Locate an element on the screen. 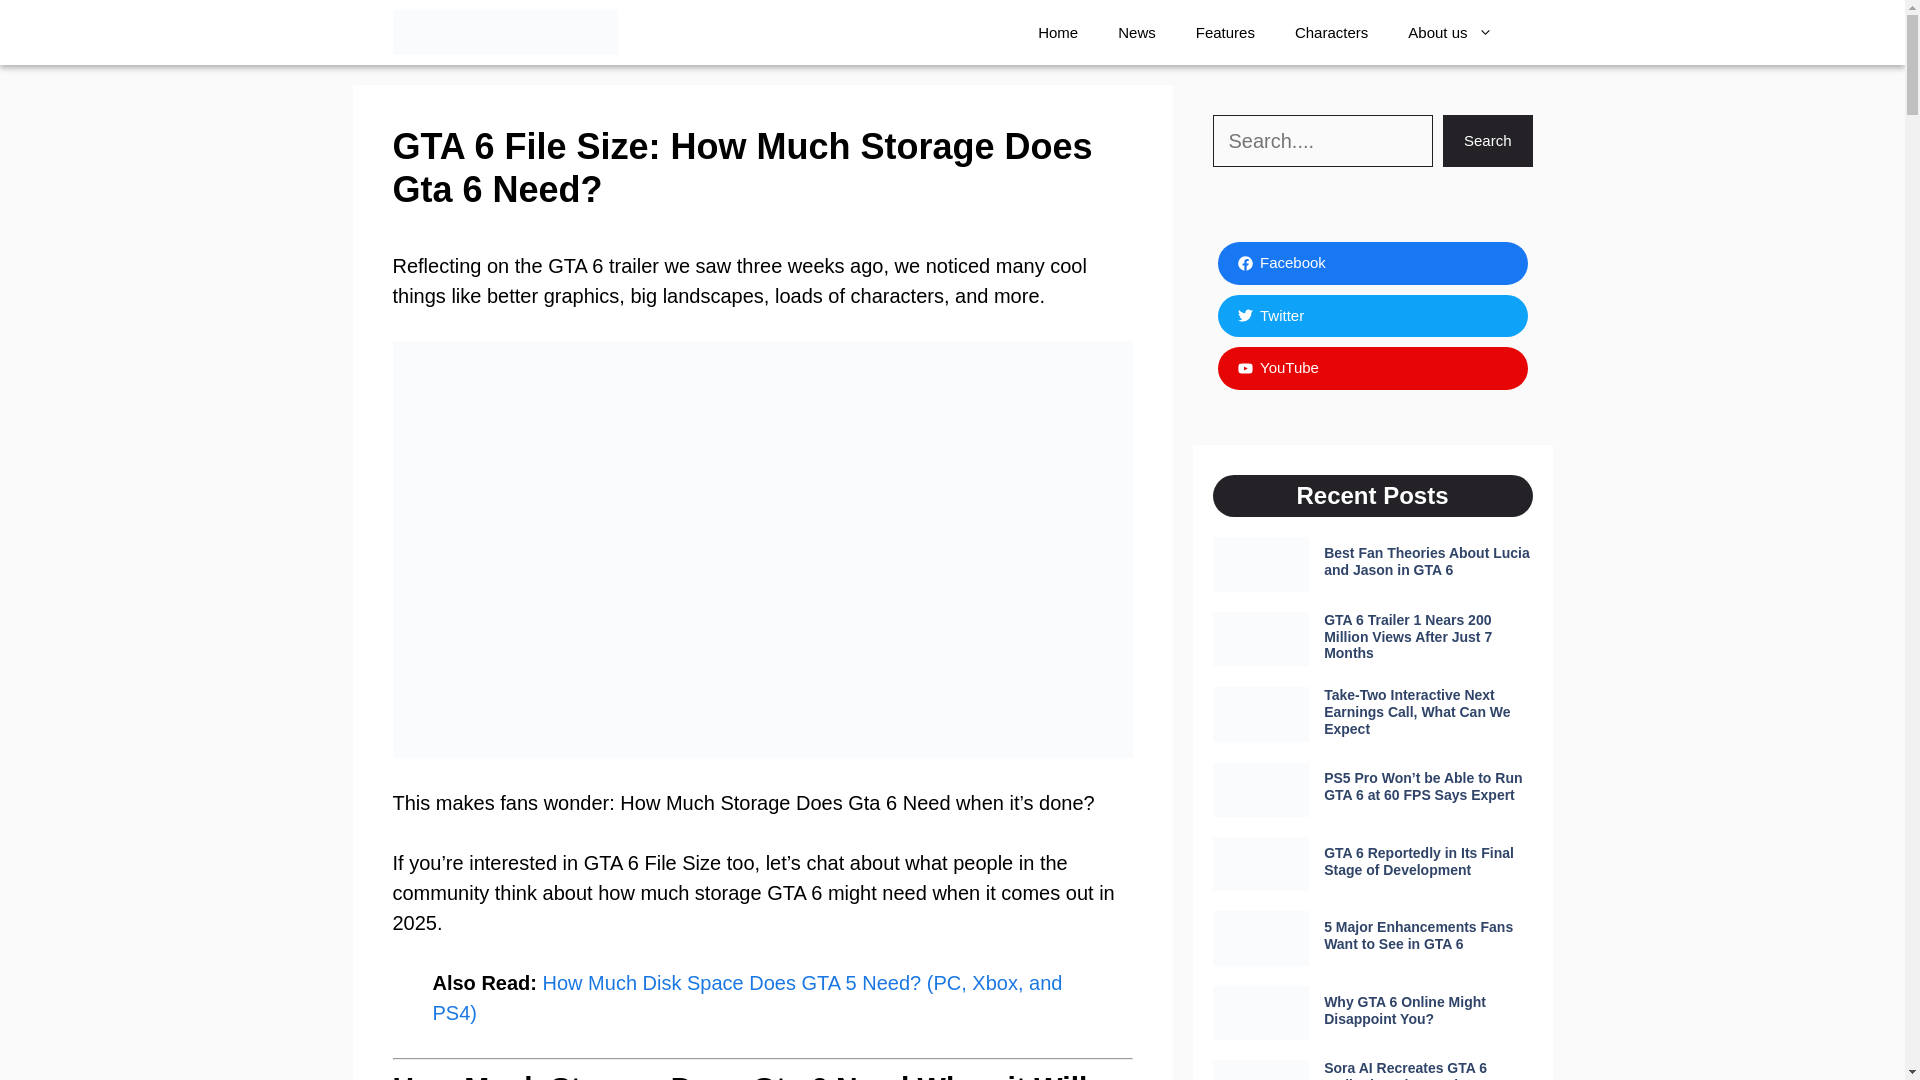 Image resolution: width=1920 pixels, height=1080 pixels. GTA 6 Reportedly in Its Final Stage of Development is located at coordinates (1419, 861).